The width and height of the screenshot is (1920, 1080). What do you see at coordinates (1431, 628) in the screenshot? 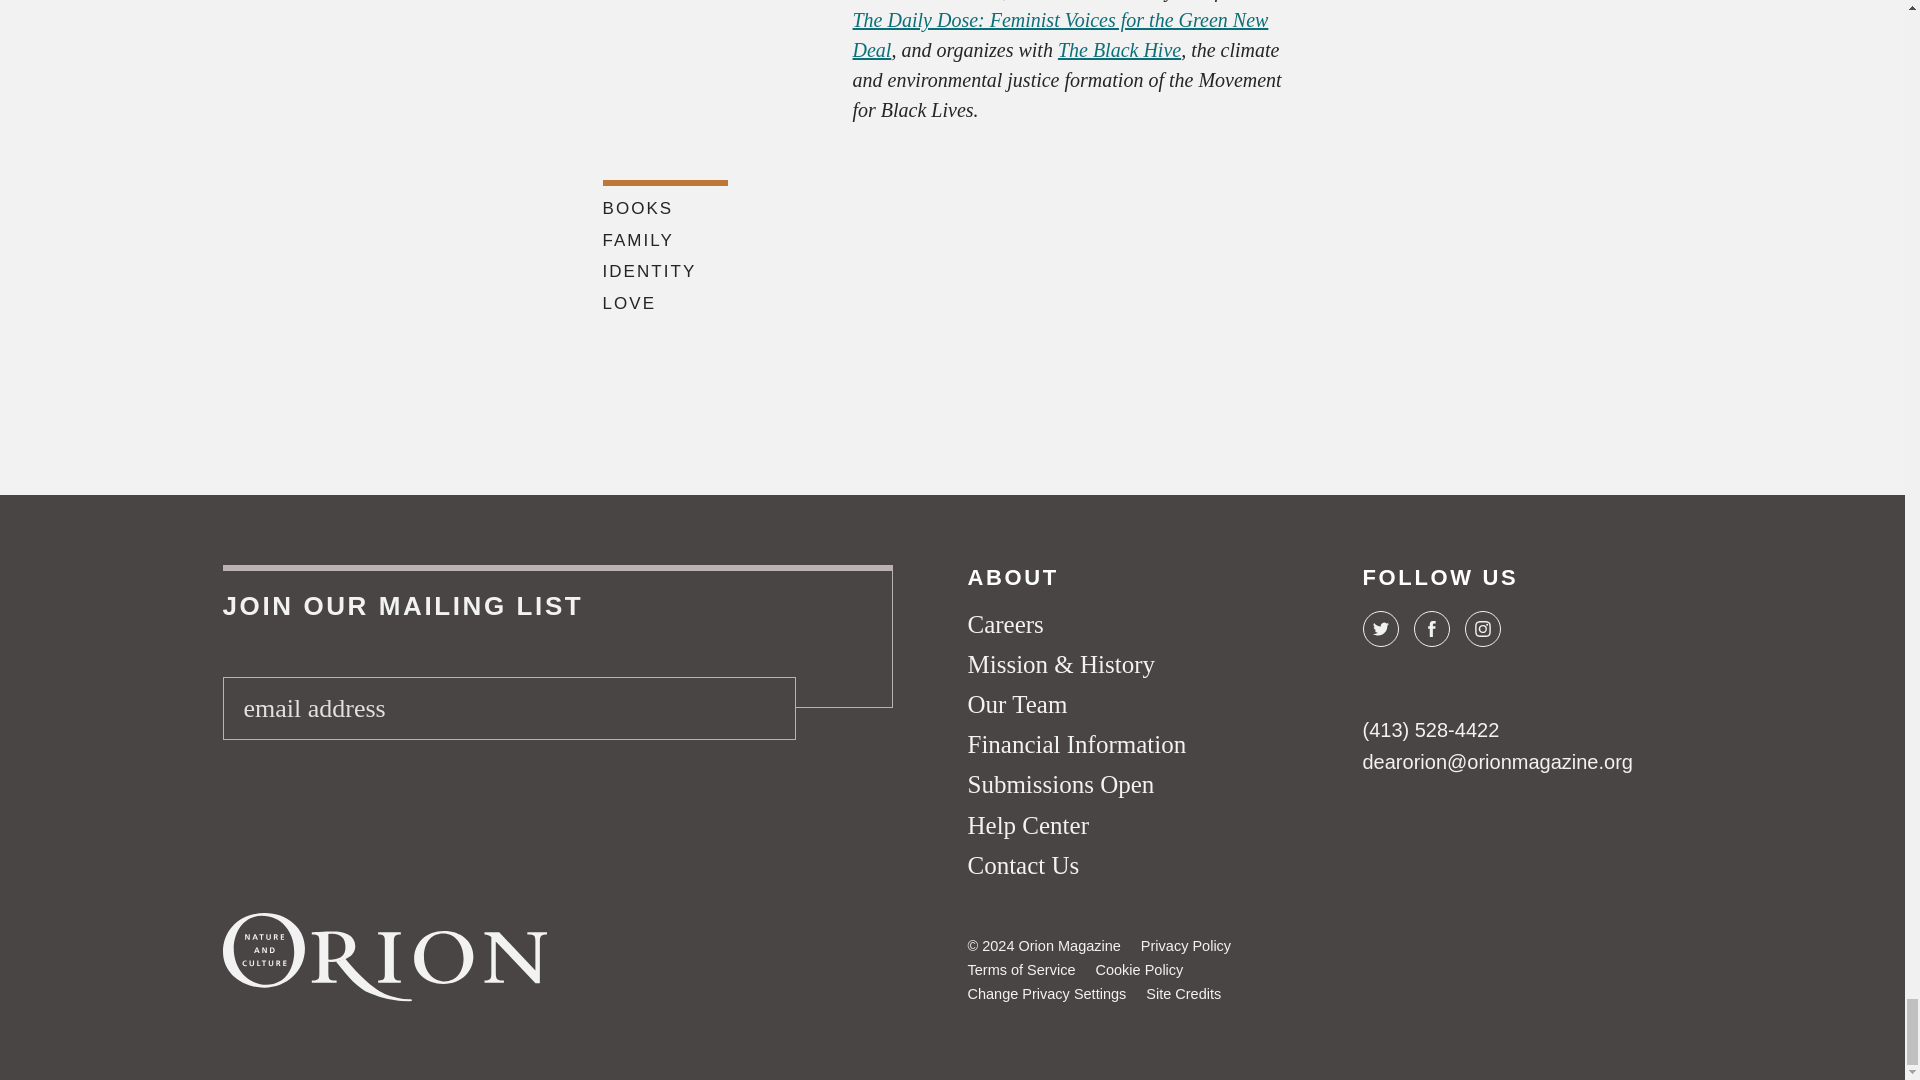
I see `On Facebook` at bounding box center [1431, 628].